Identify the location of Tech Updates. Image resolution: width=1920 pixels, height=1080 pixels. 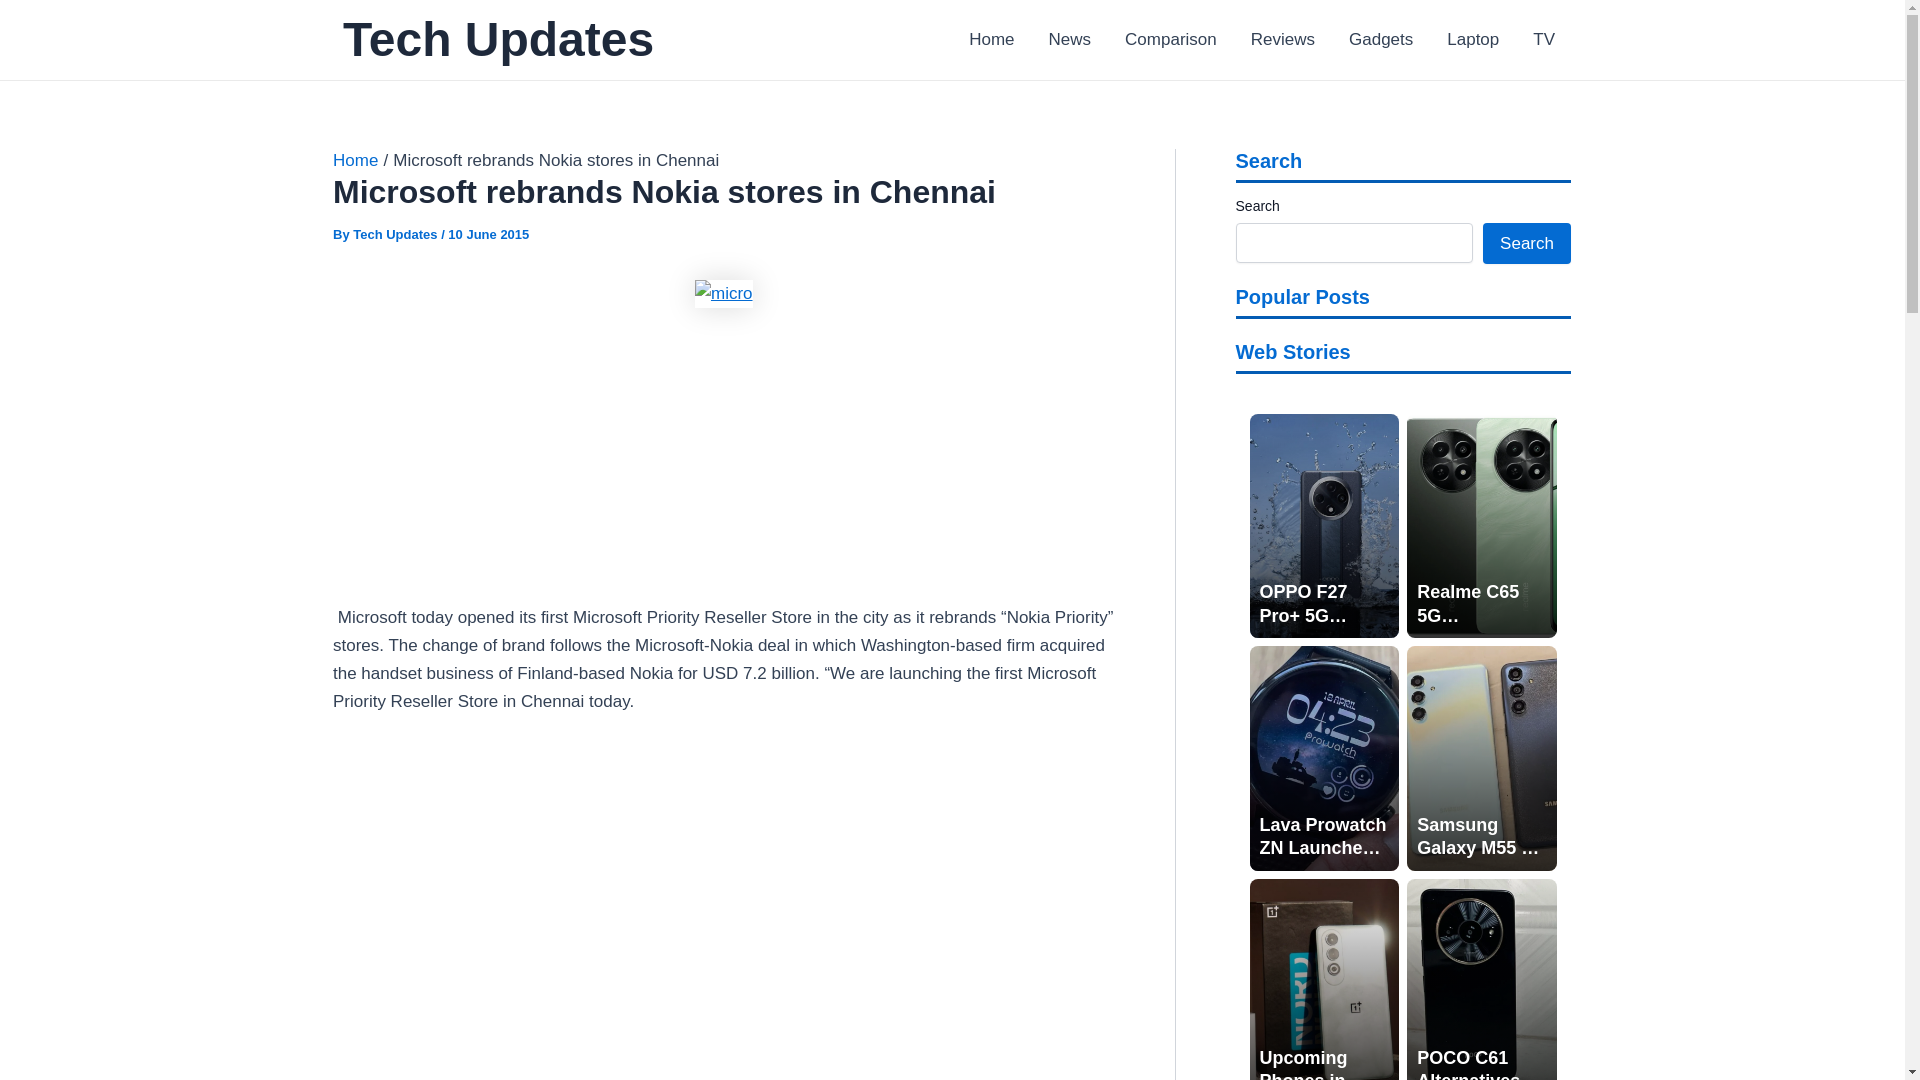
(397, 234).